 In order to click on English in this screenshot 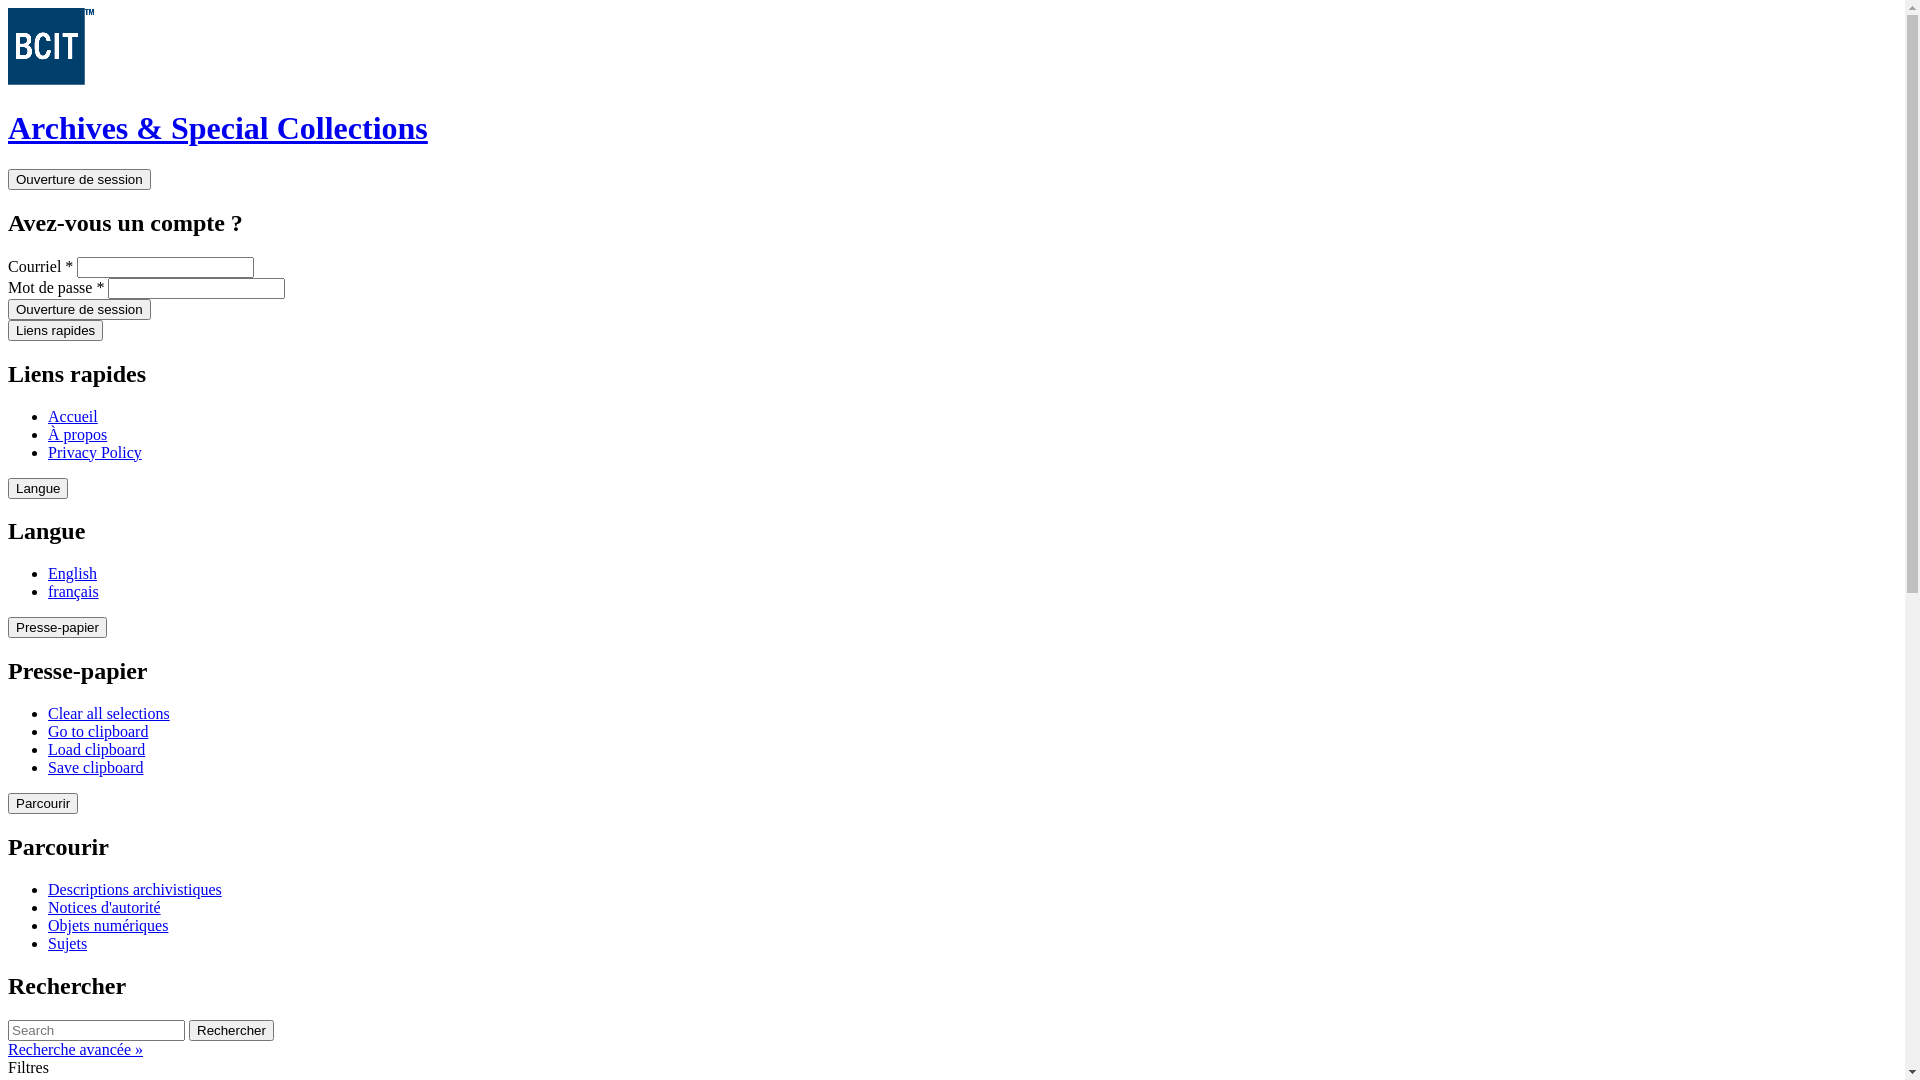, I will do `click(72, 574)`.